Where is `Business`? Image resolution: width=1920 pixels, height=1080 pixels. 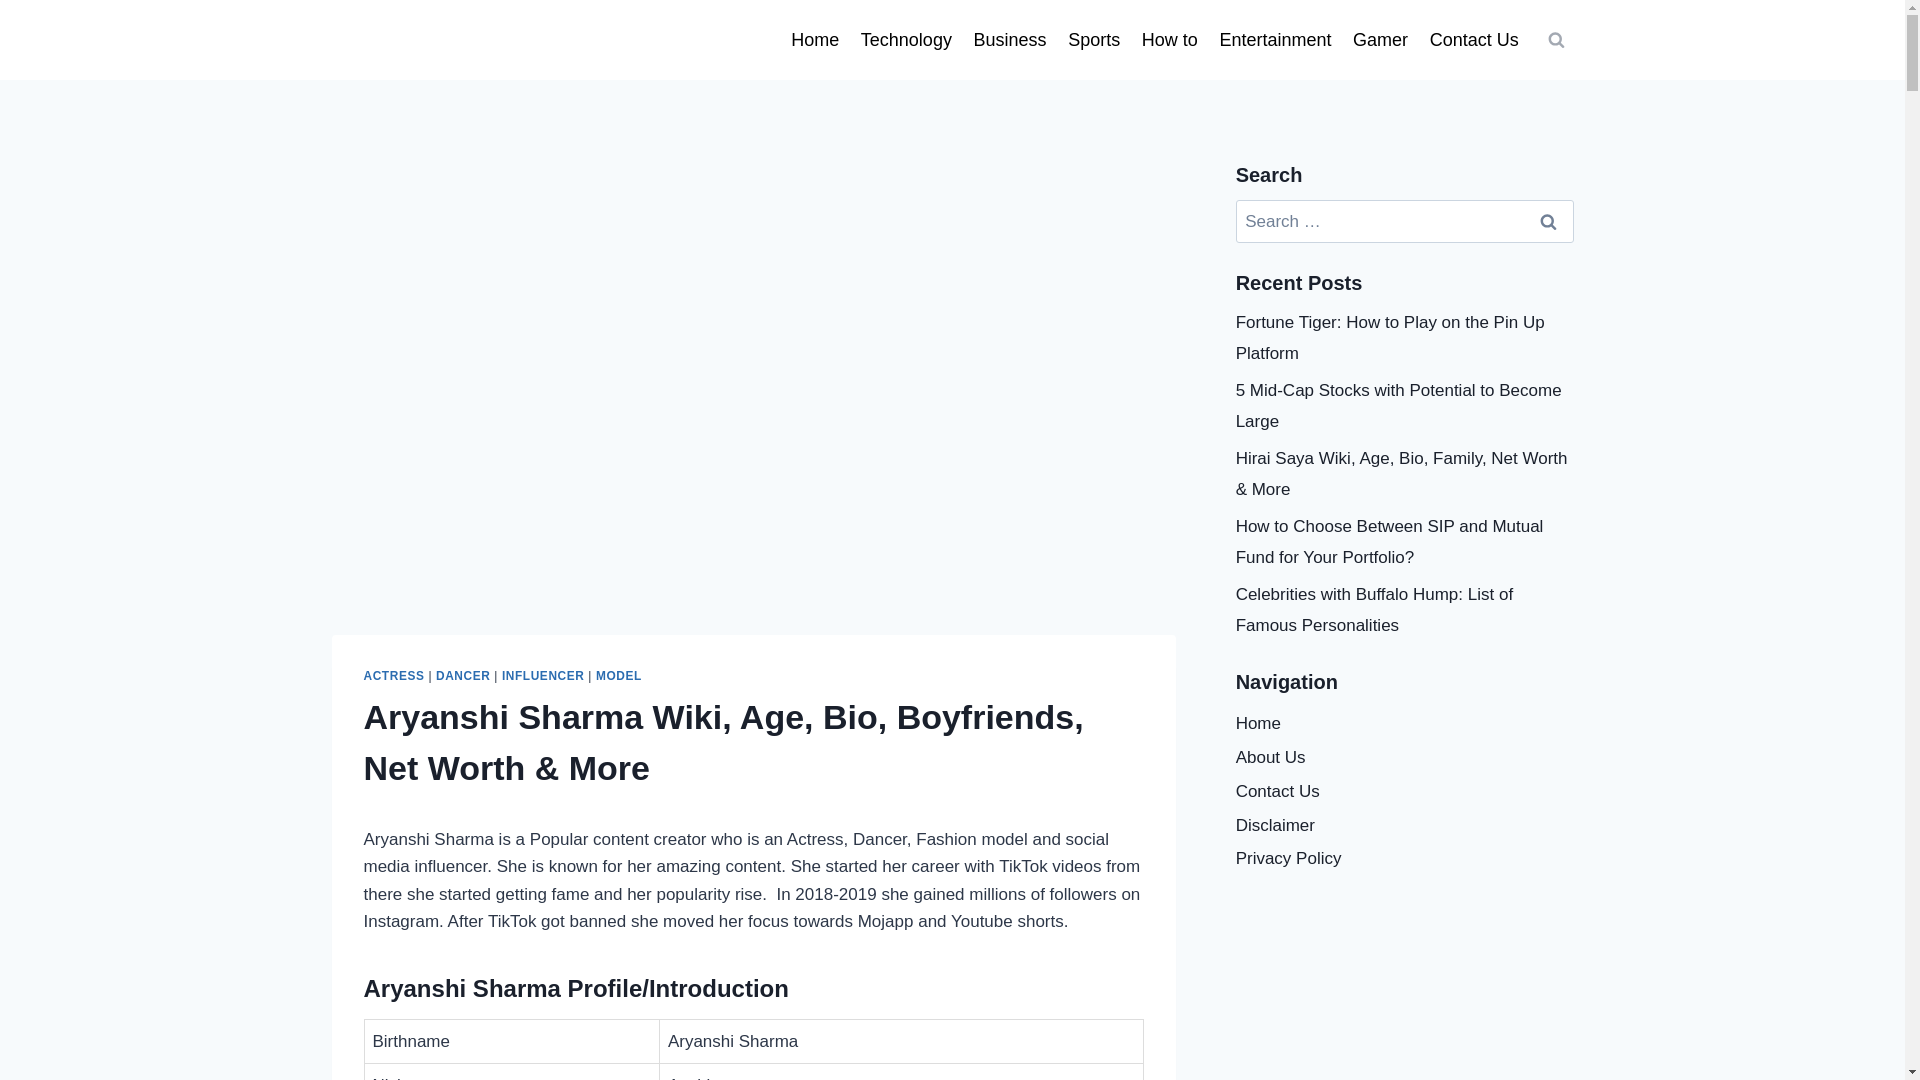
Business is located at coordinates (1010, 40).